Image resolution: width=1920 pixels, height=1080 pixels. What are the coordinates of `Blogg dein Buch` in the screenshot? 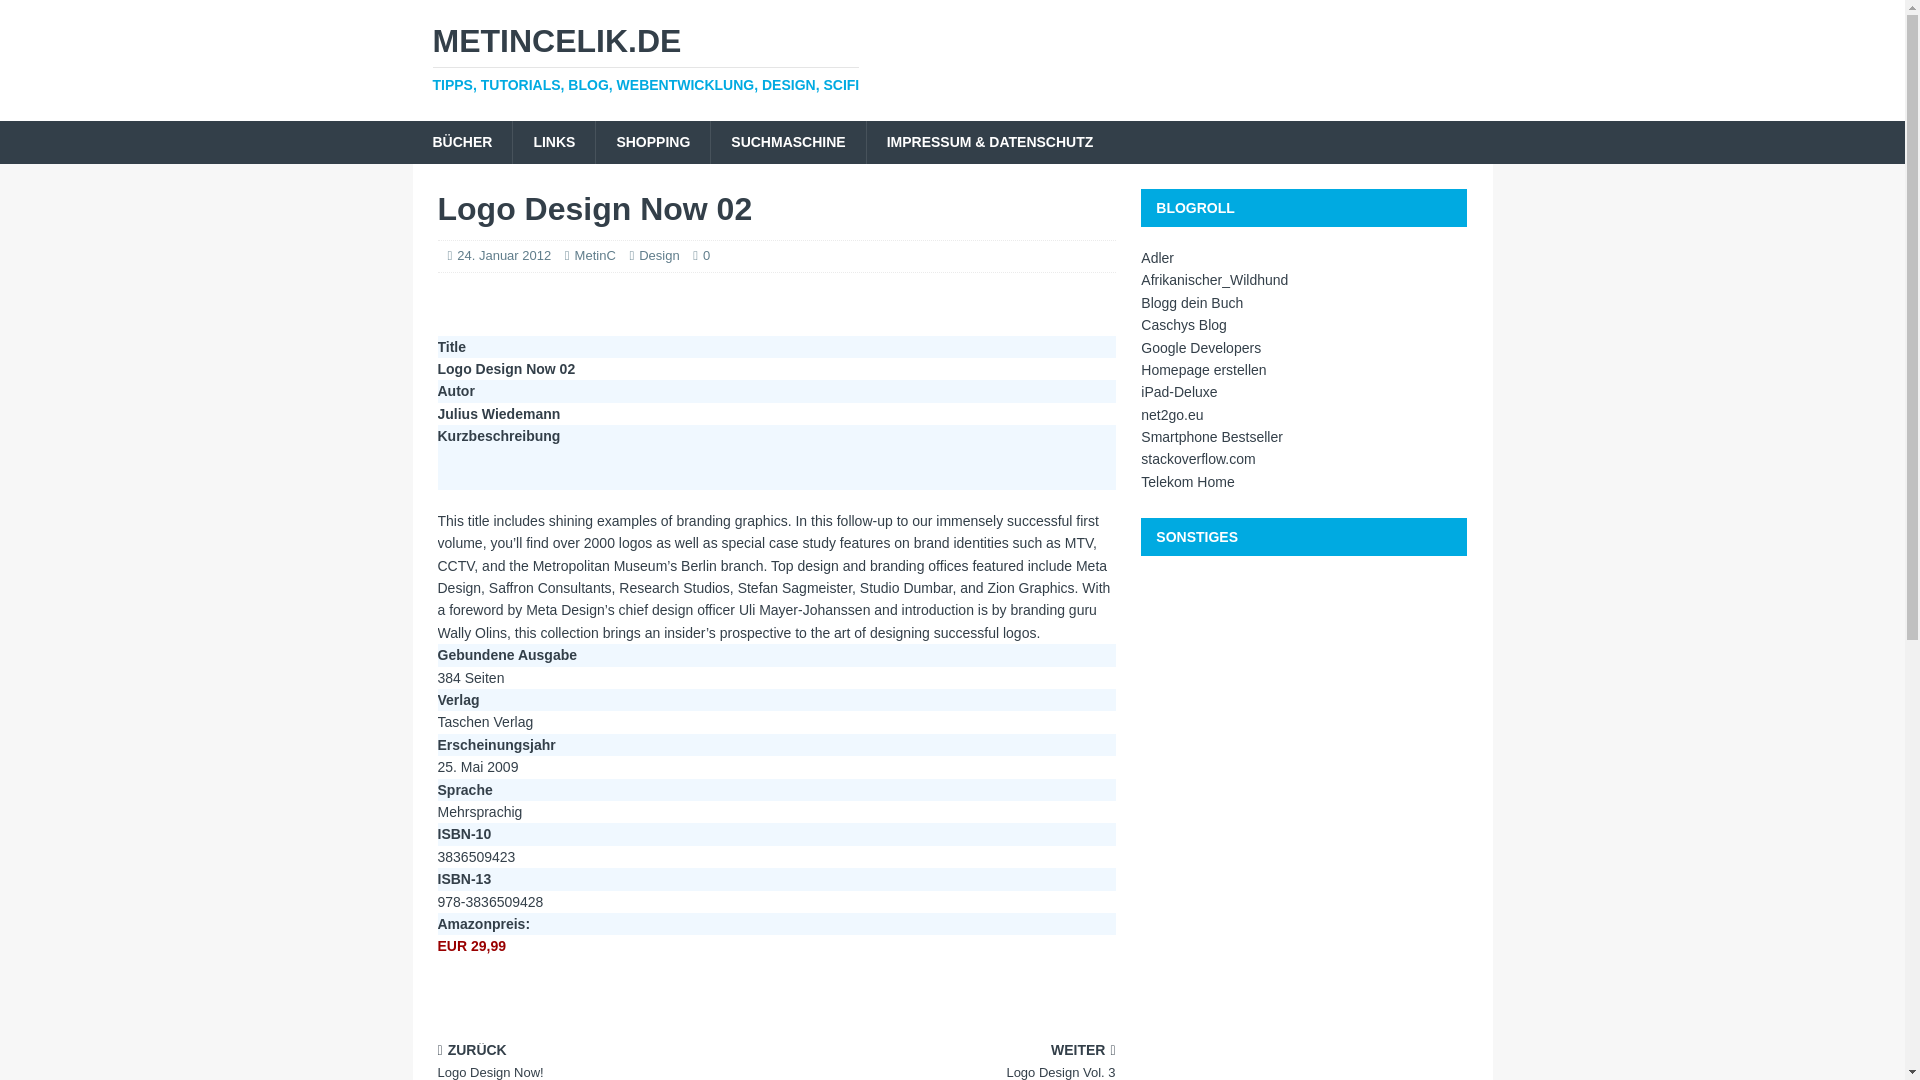 It's located at (1191, 302).